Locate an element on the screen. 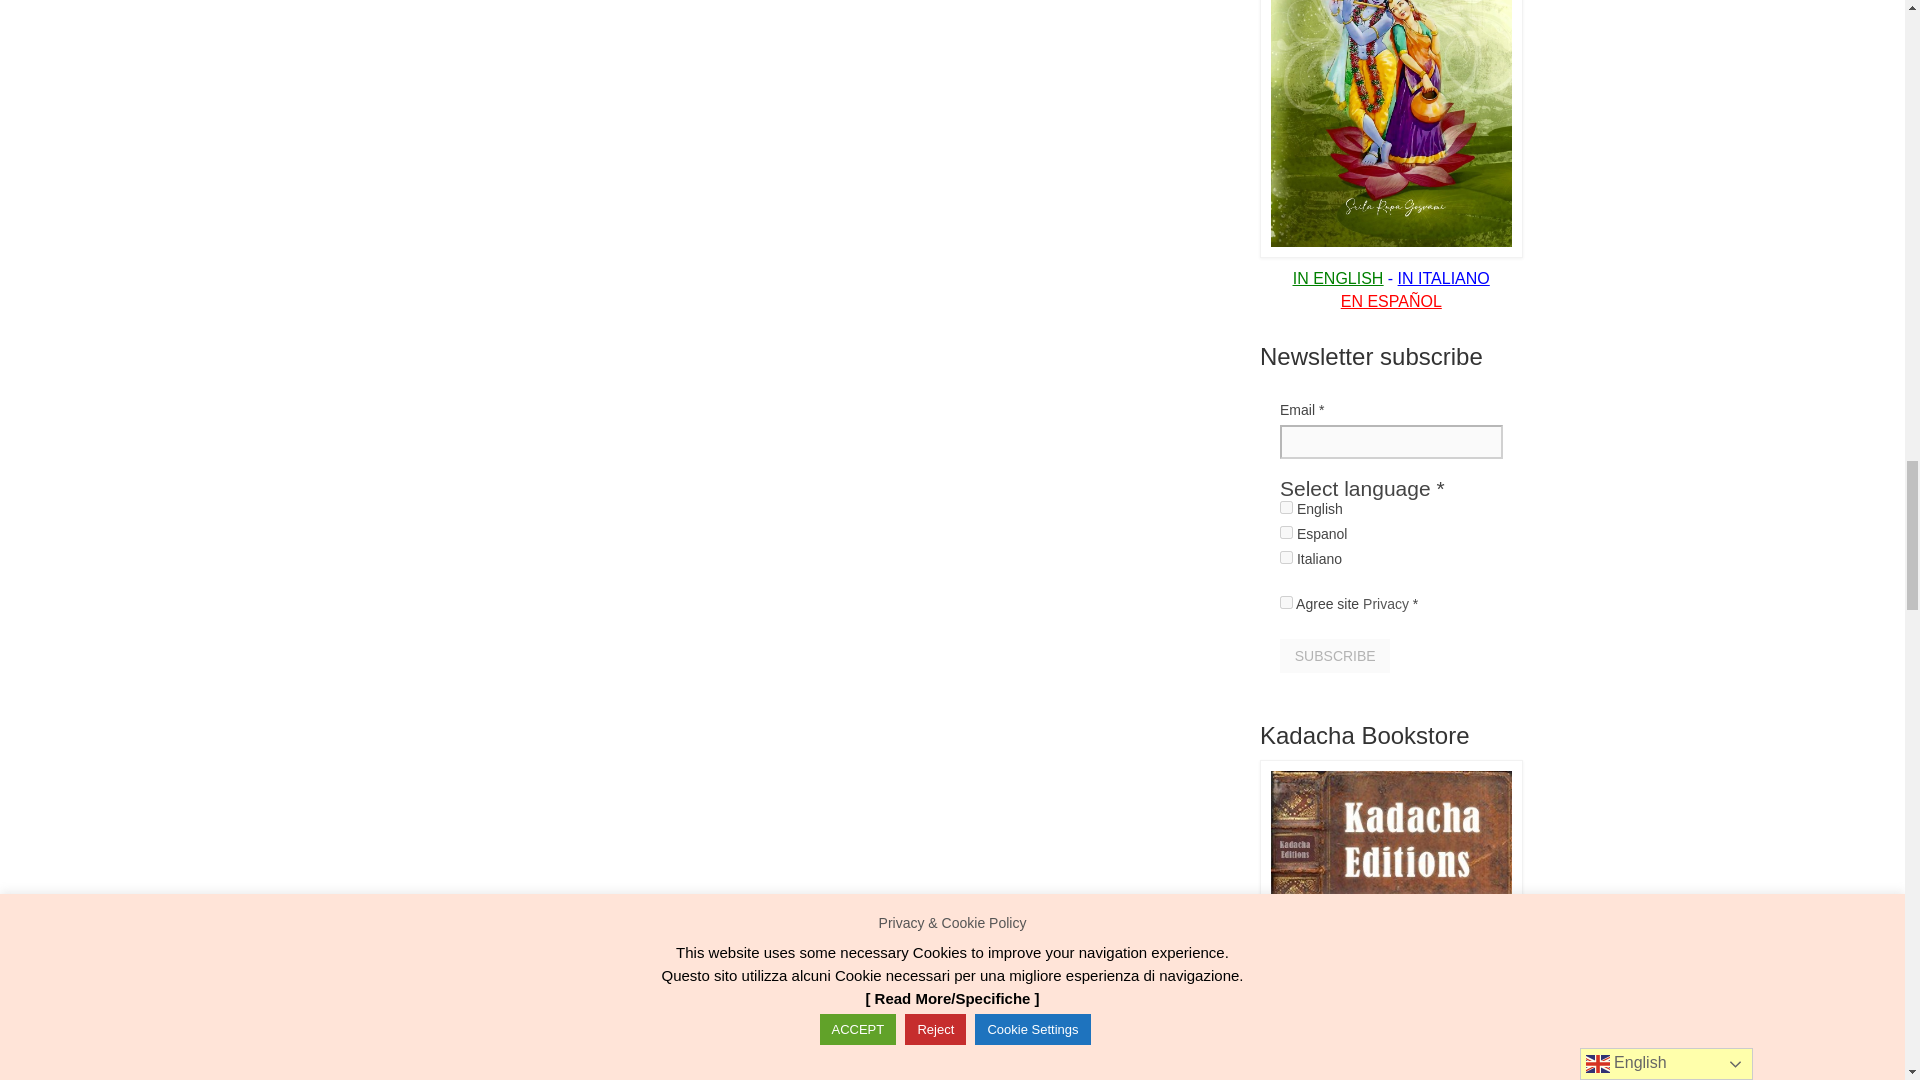 This screenshot has height=1080, width=1920. 1 is located at coordinates (1286, 602).